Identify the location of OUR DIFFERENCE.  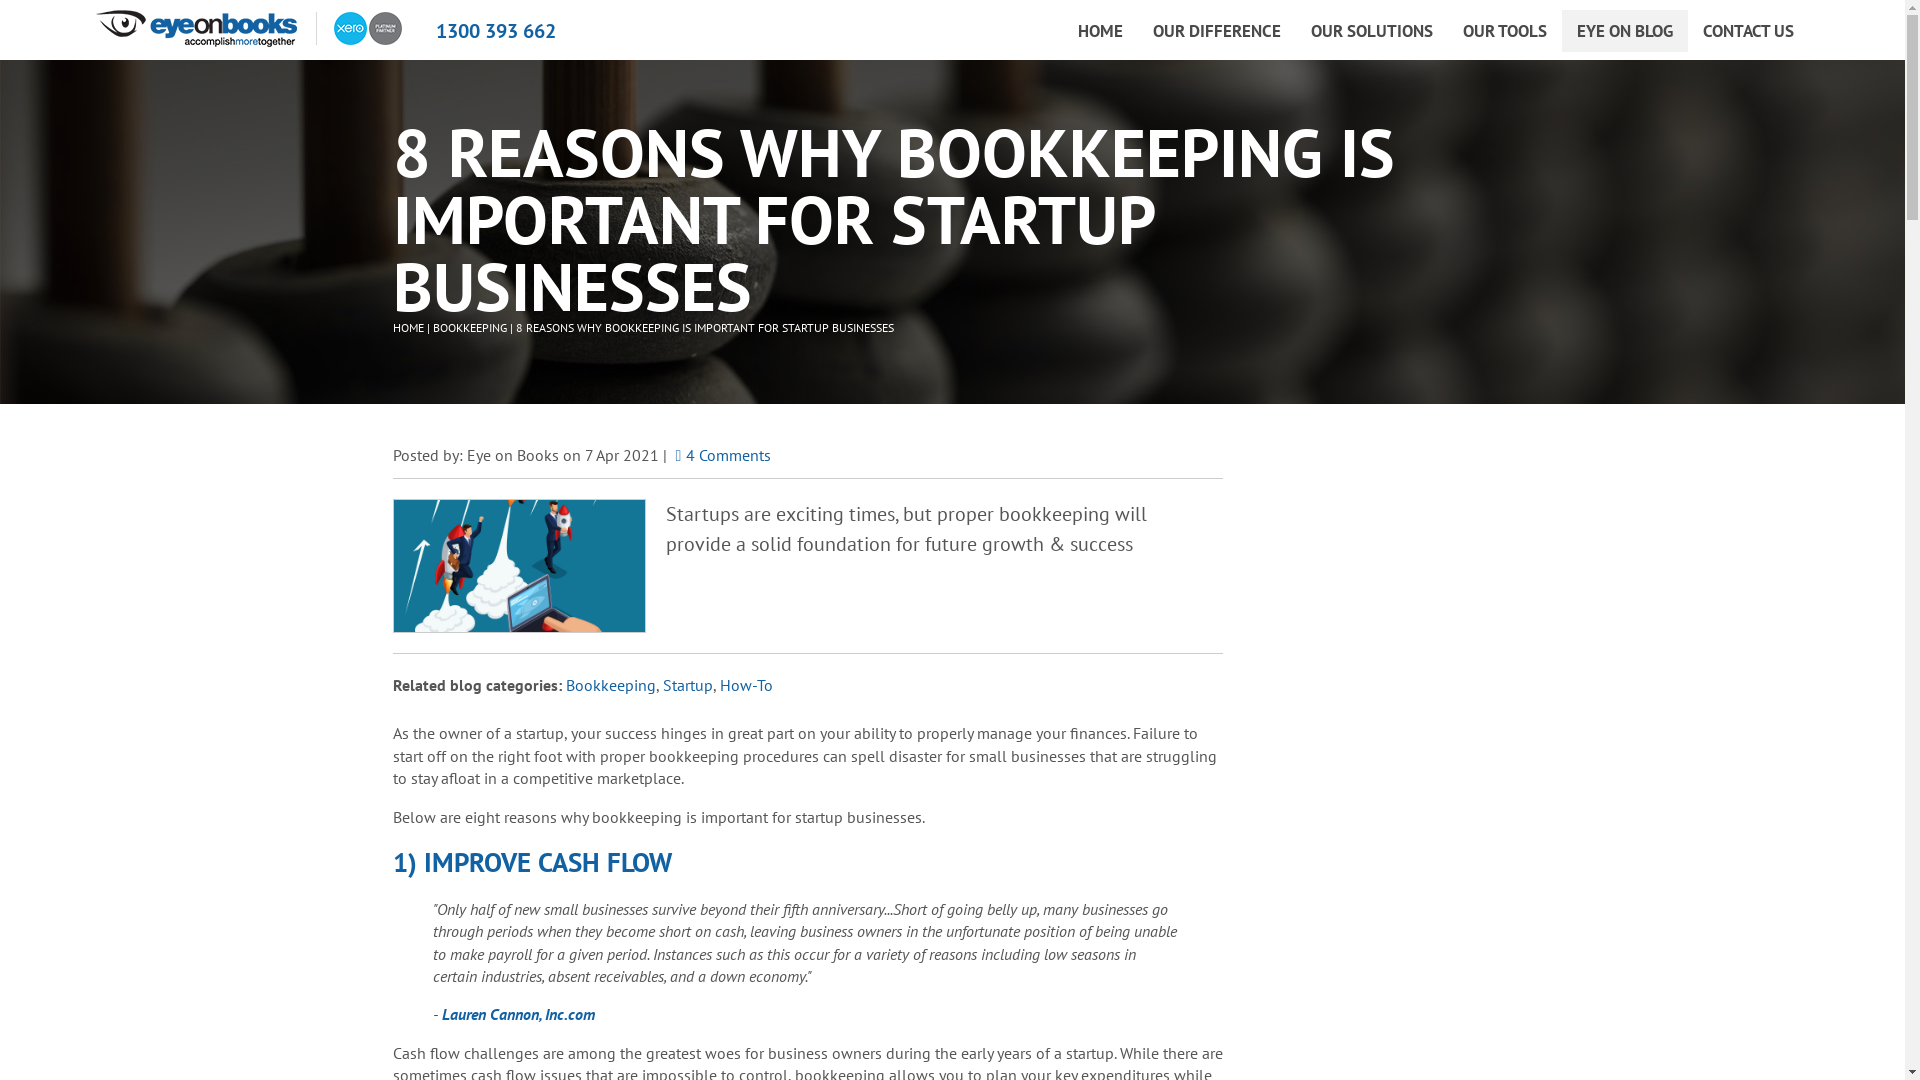
(1217, 31).